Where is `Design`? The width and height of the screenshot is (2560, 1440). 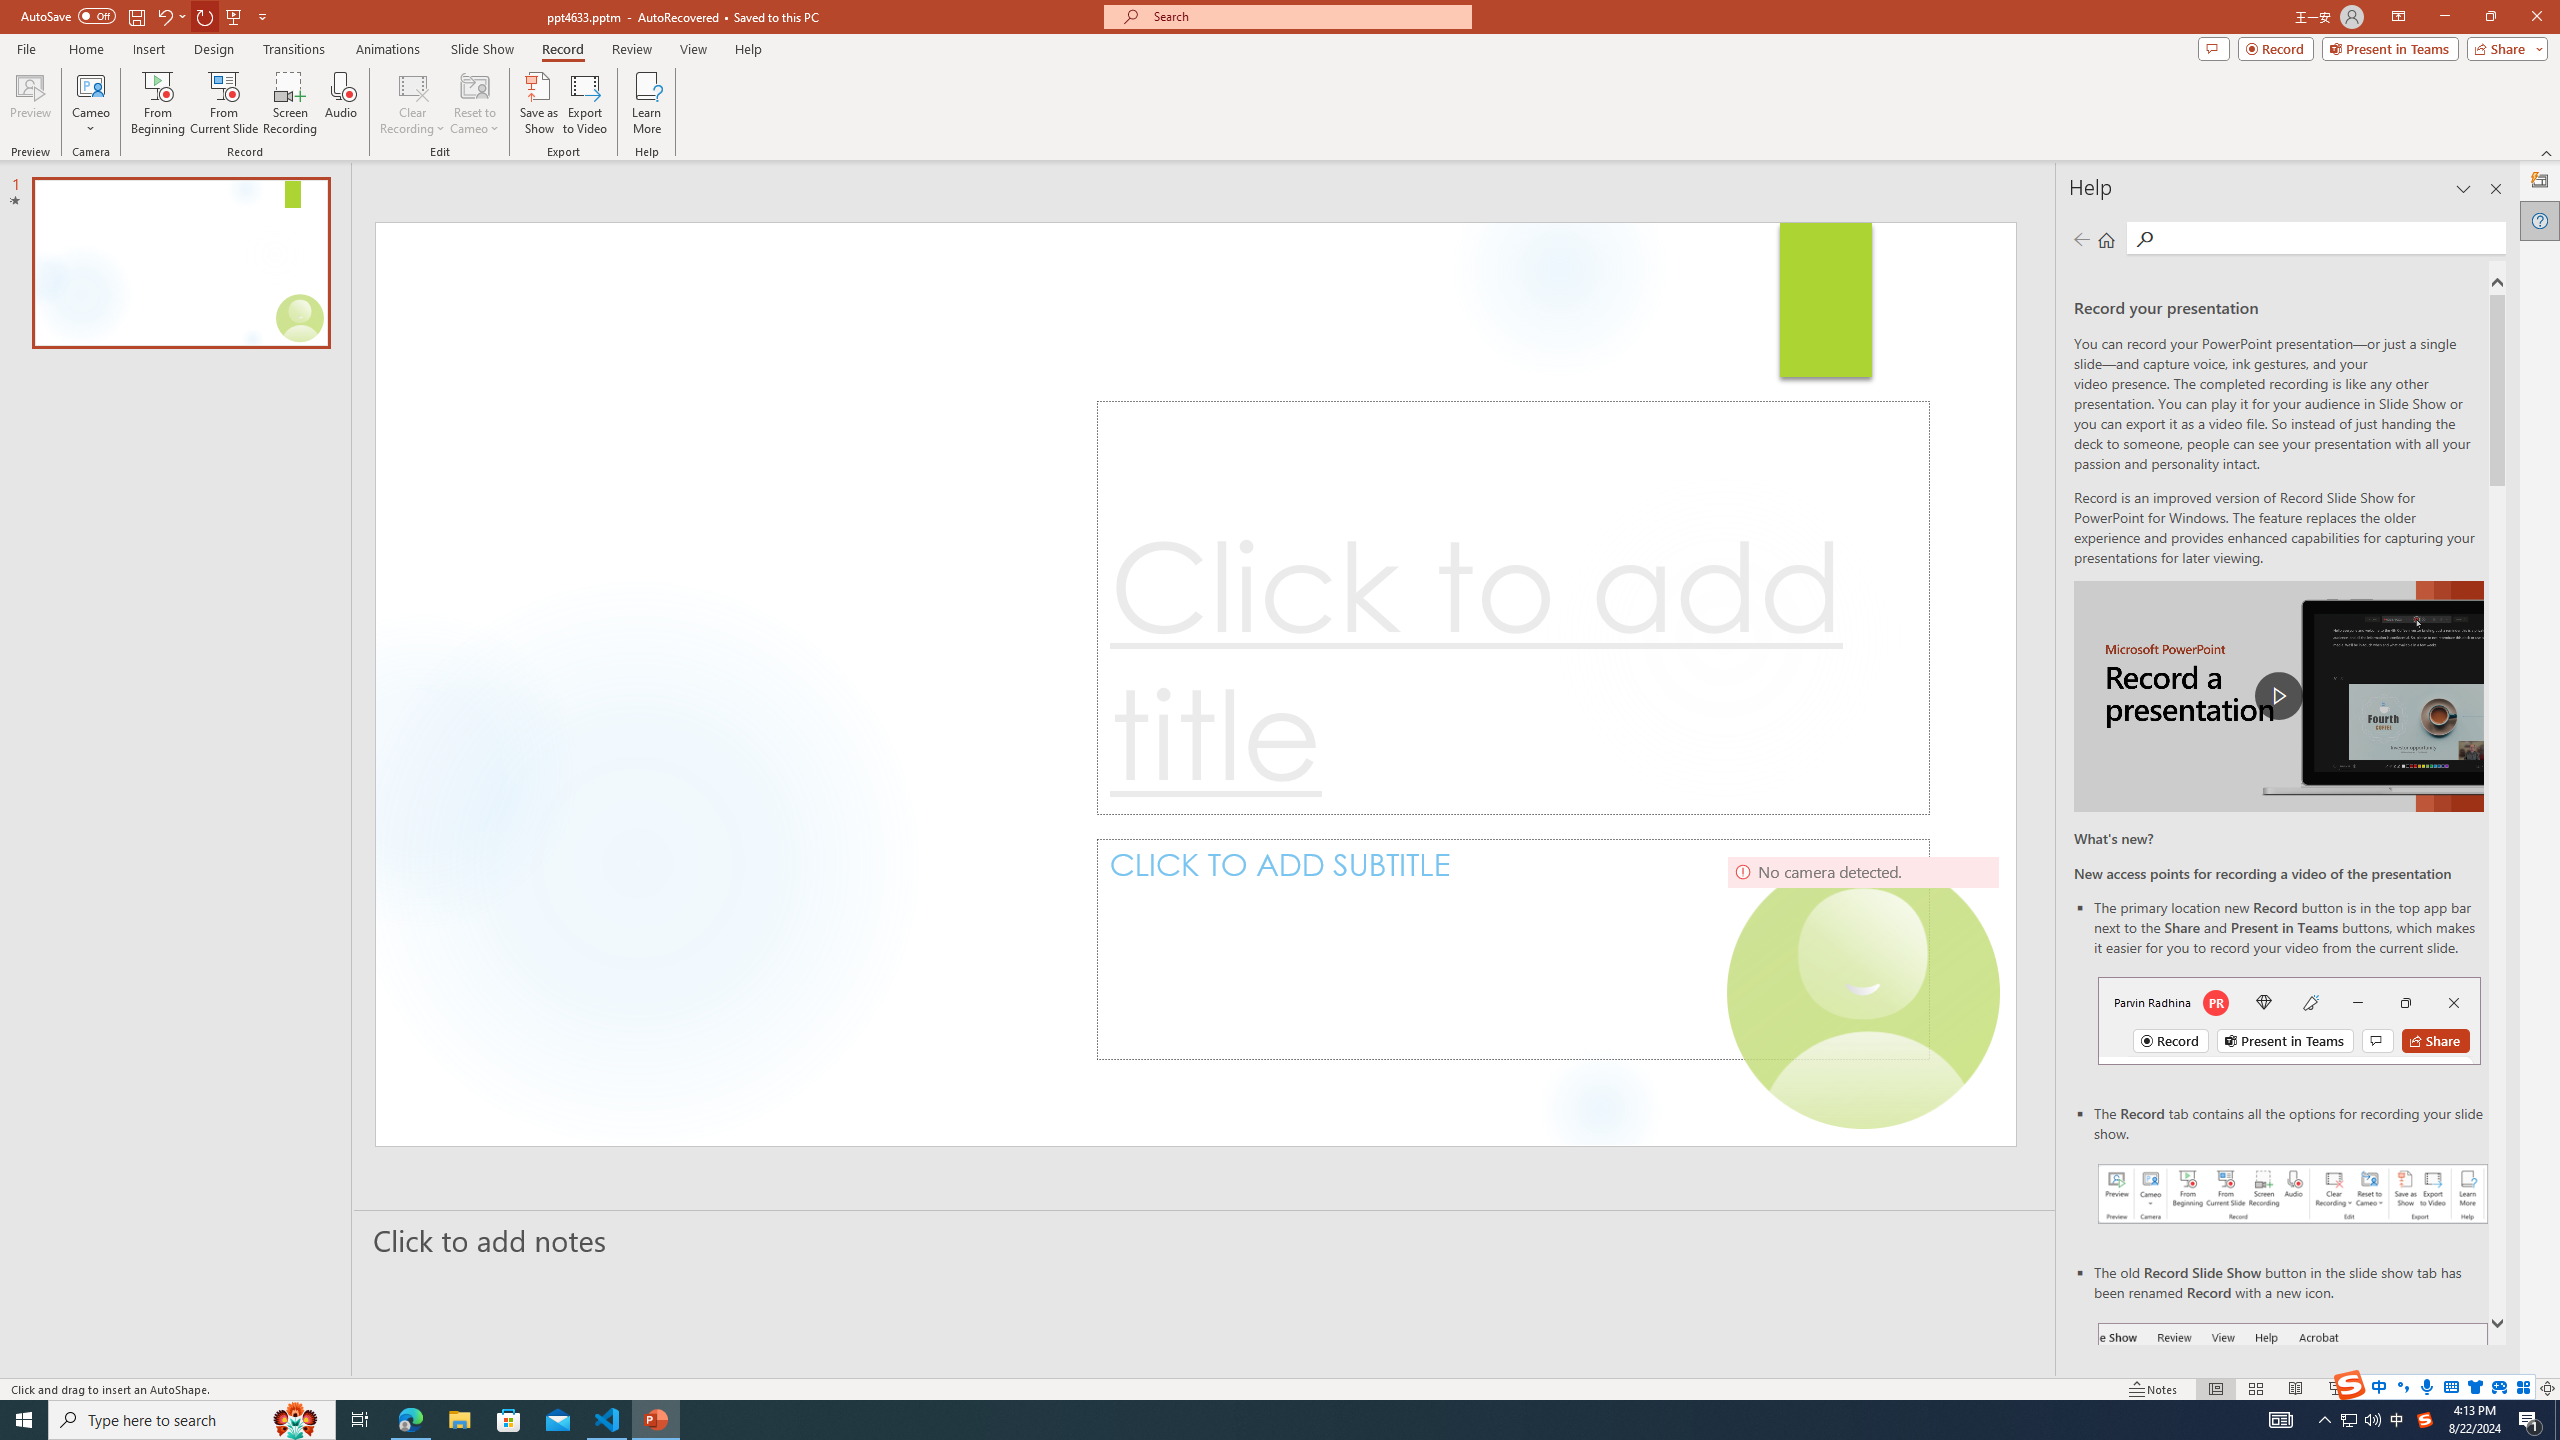 Design is located at coordinates (214, 49).